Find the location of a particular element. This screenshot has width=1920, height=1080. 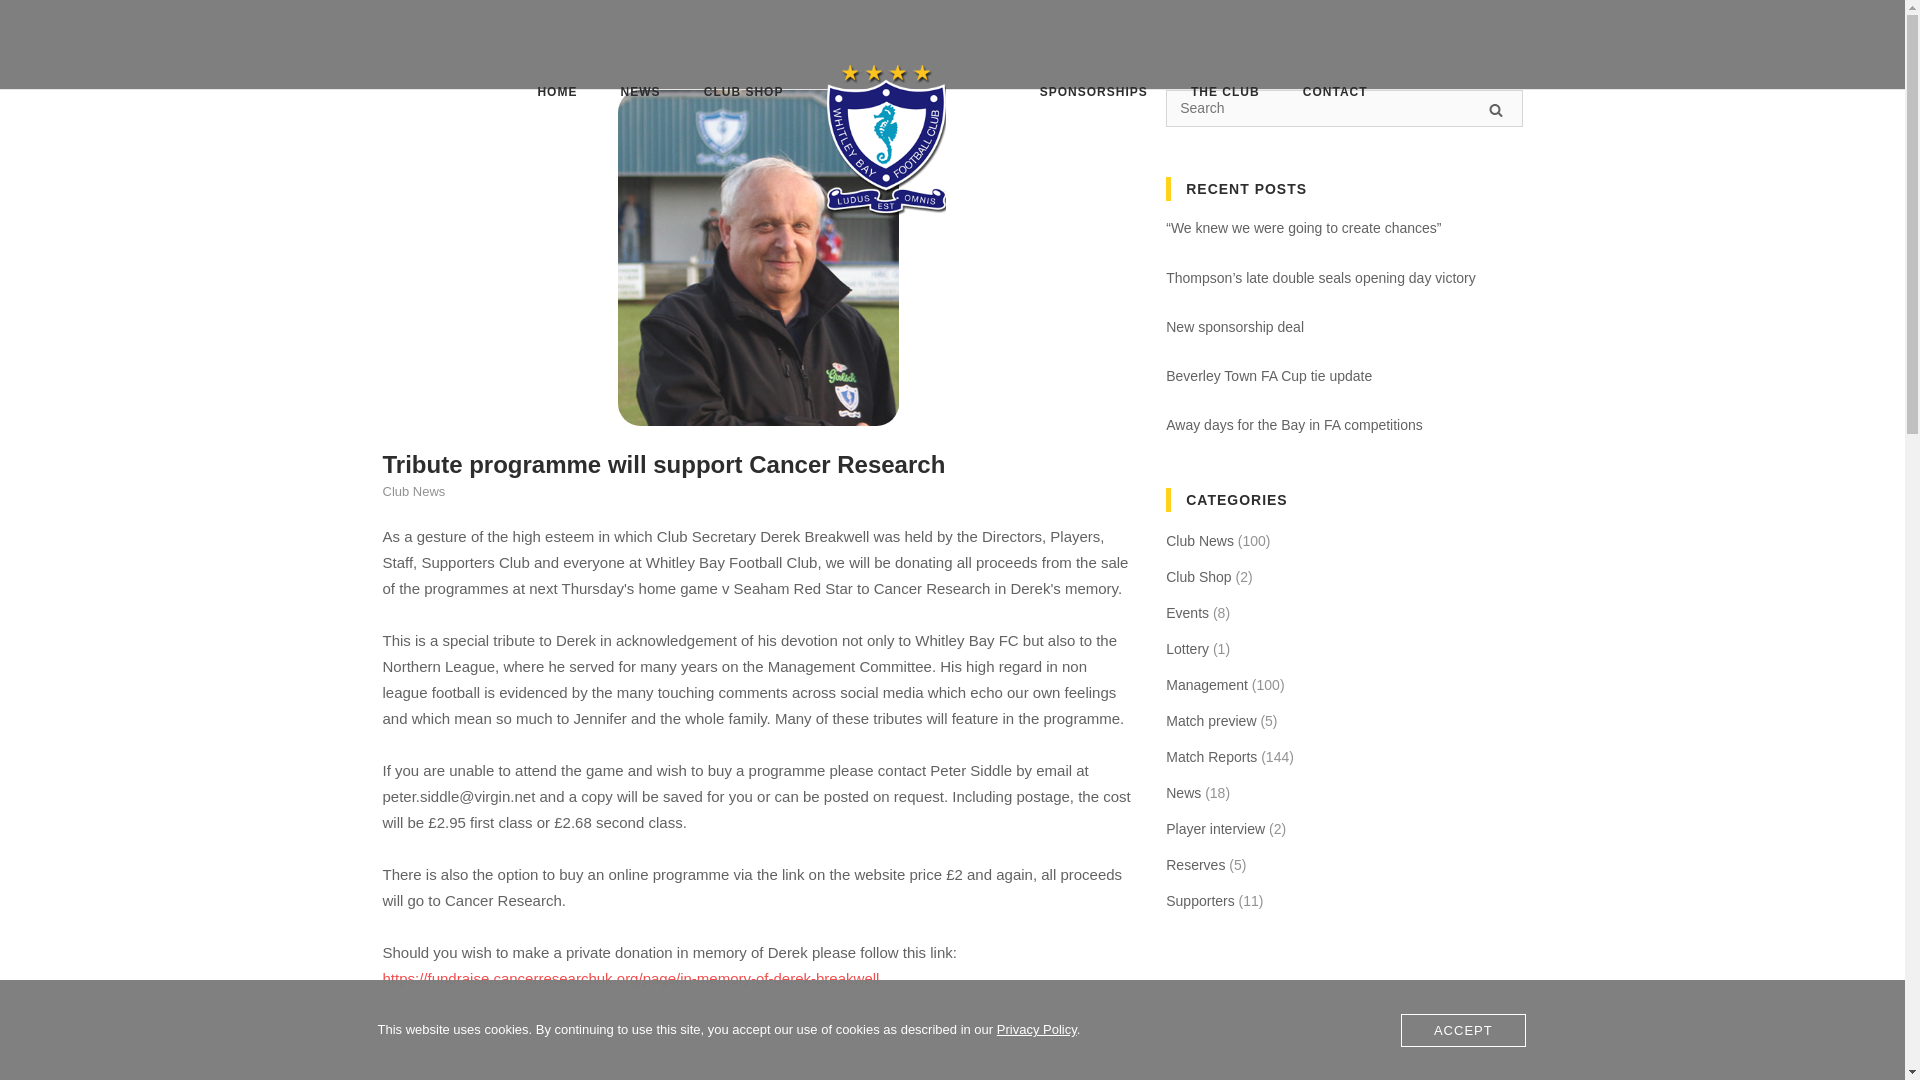

New sponsorship deal is located at coordinates (1234, 326).